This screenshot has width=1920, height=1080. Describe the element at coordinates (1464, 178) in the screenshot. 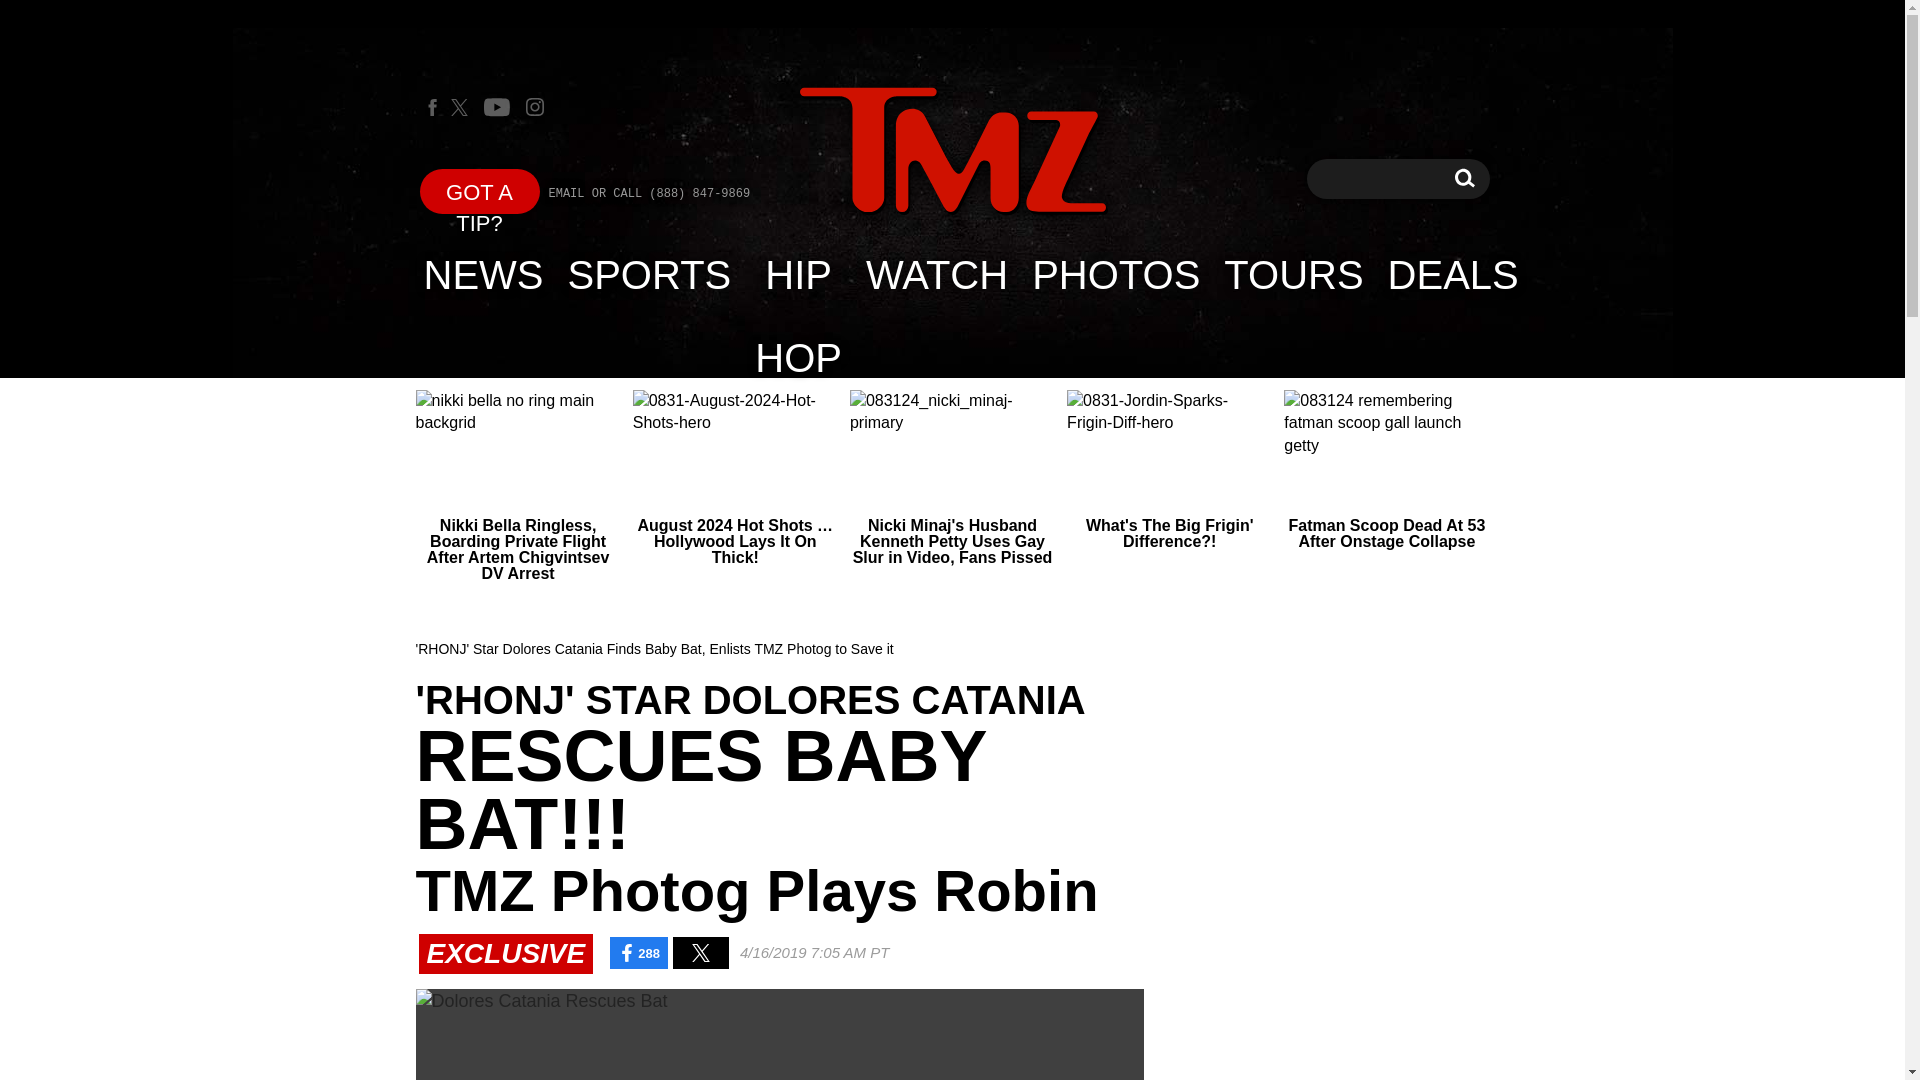

I see `HIP HOP` at that location.